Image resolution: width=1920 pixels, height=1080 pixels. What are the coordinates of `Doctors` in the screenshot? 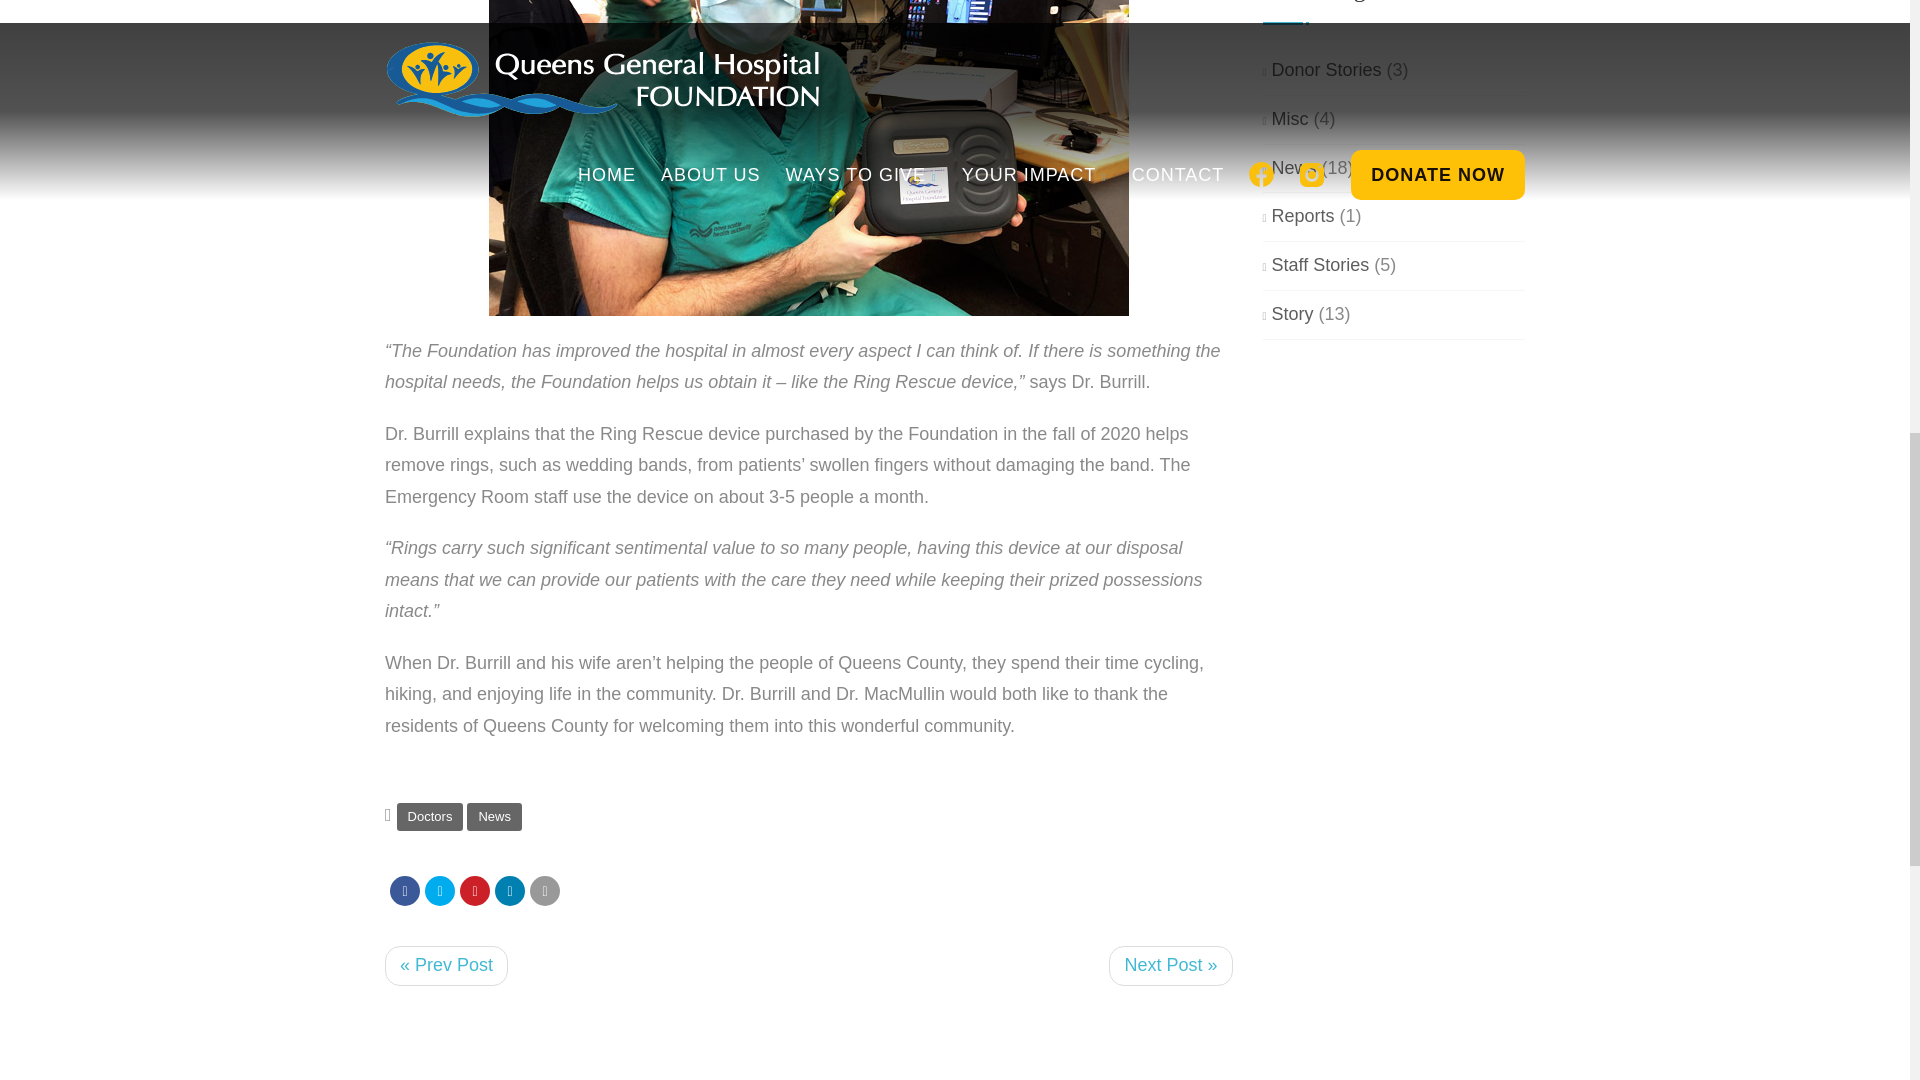 It's located at (430, 816).